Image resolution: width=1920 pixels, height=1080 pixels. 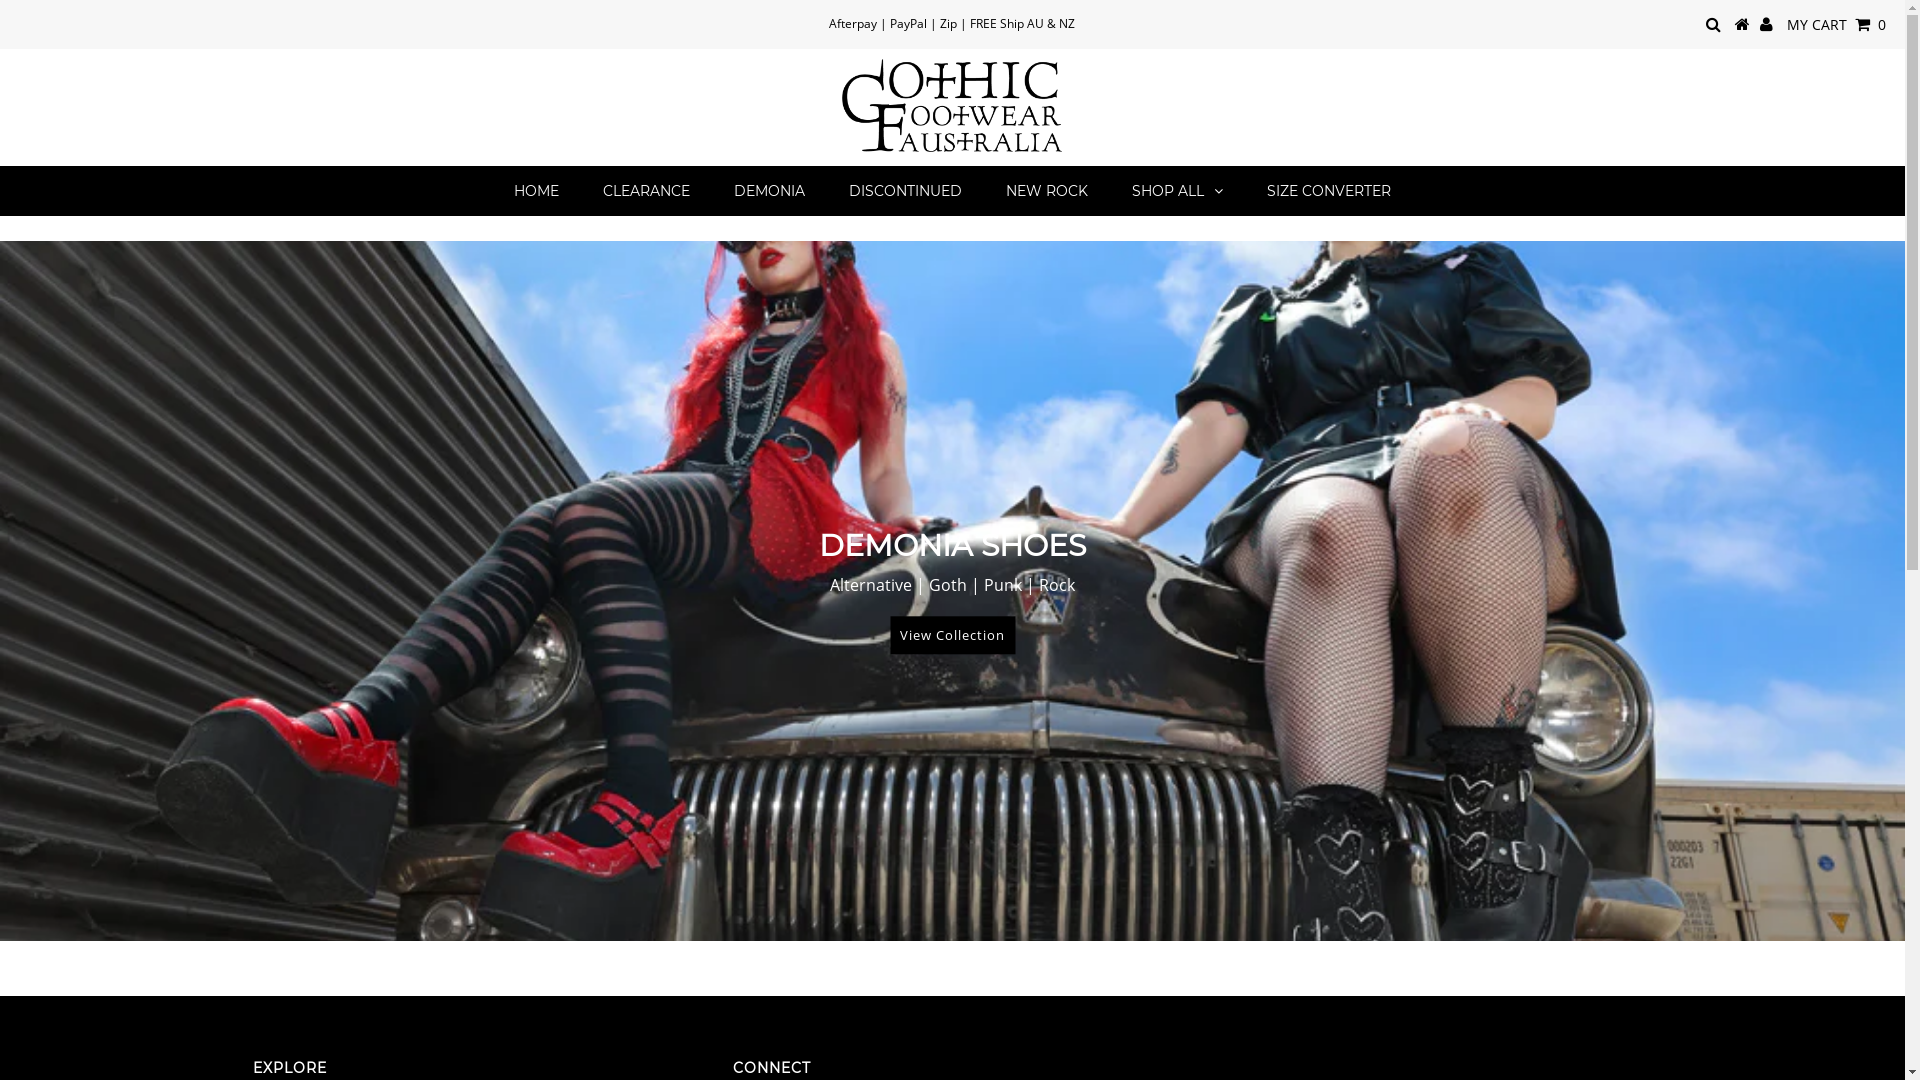 I want to click on SHOP ALL, so click(x=1178, y=191).